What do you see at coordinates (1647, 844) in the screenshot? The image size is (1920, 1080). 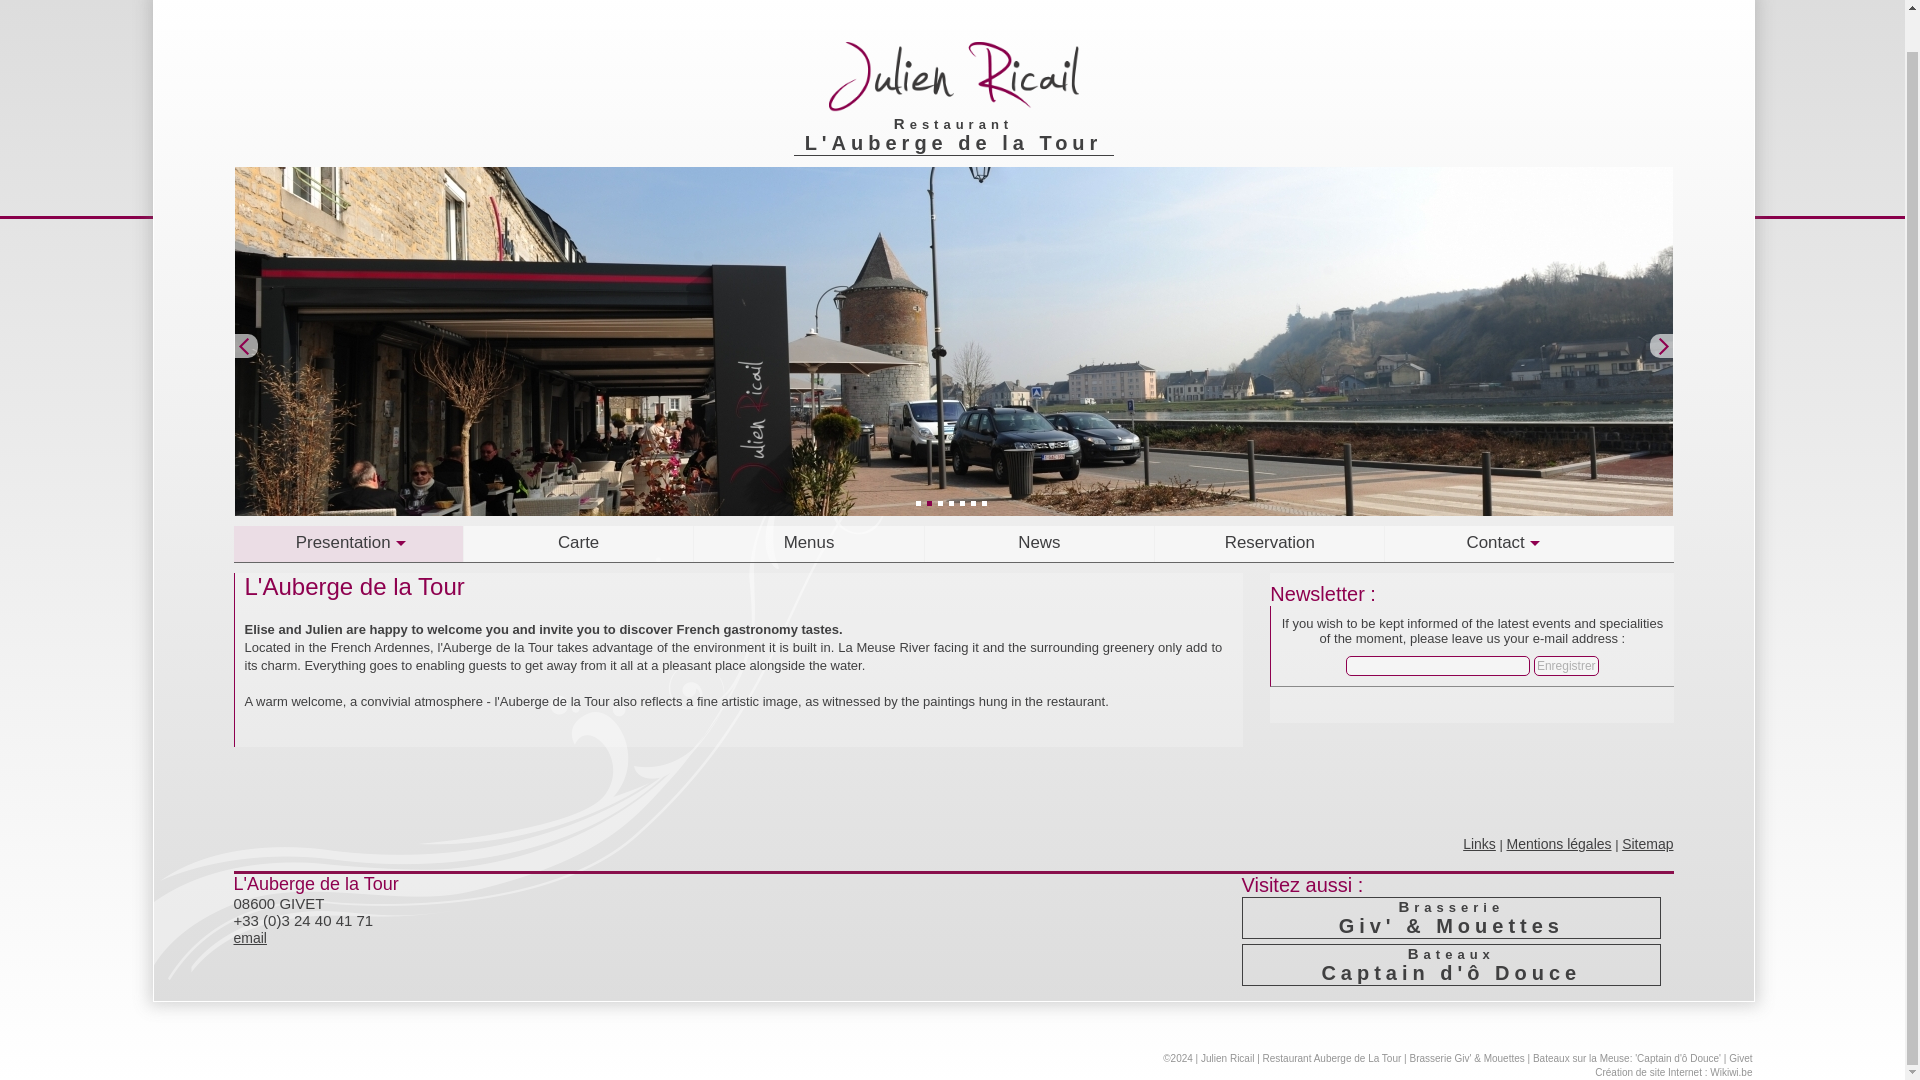 I see `Sitemap` at bounding box center [1647, 844].